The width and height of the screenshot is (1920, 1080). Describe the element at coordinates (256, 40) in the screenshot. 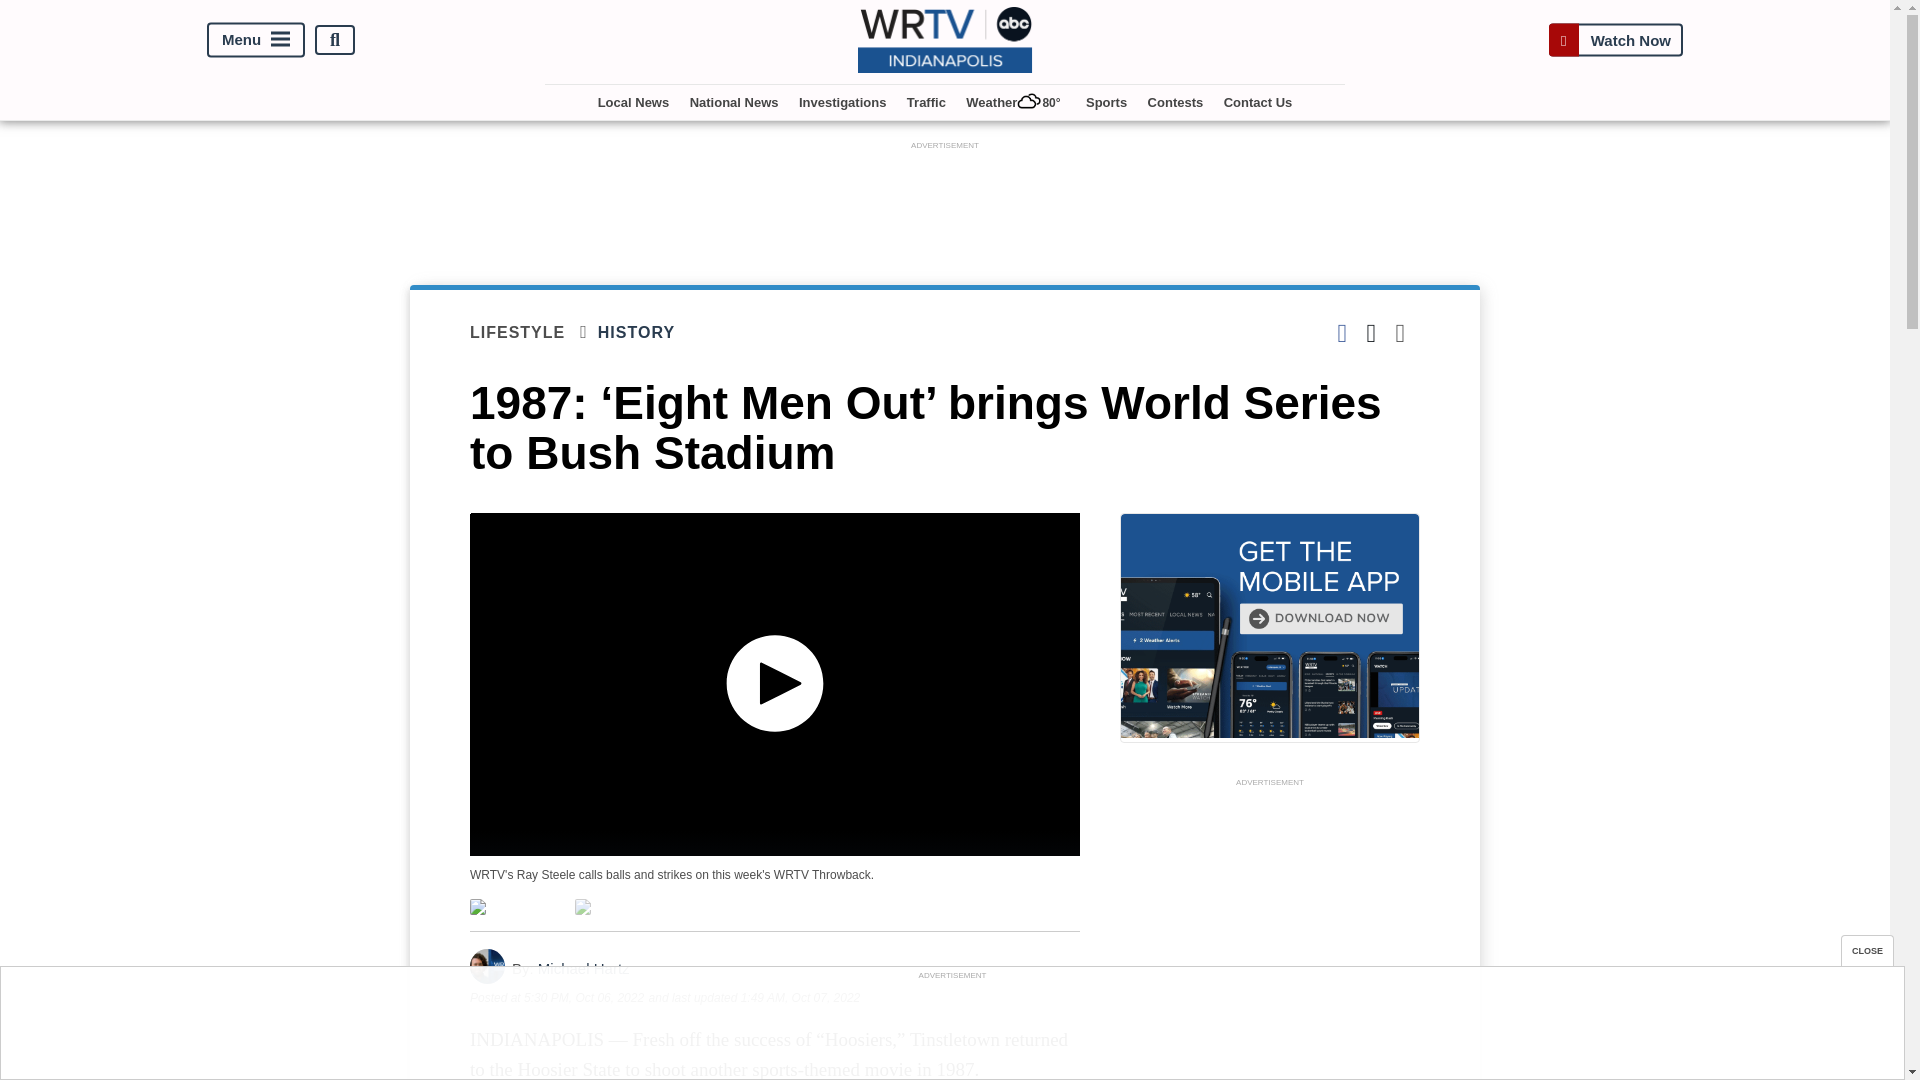

I see `Menu` at that location.